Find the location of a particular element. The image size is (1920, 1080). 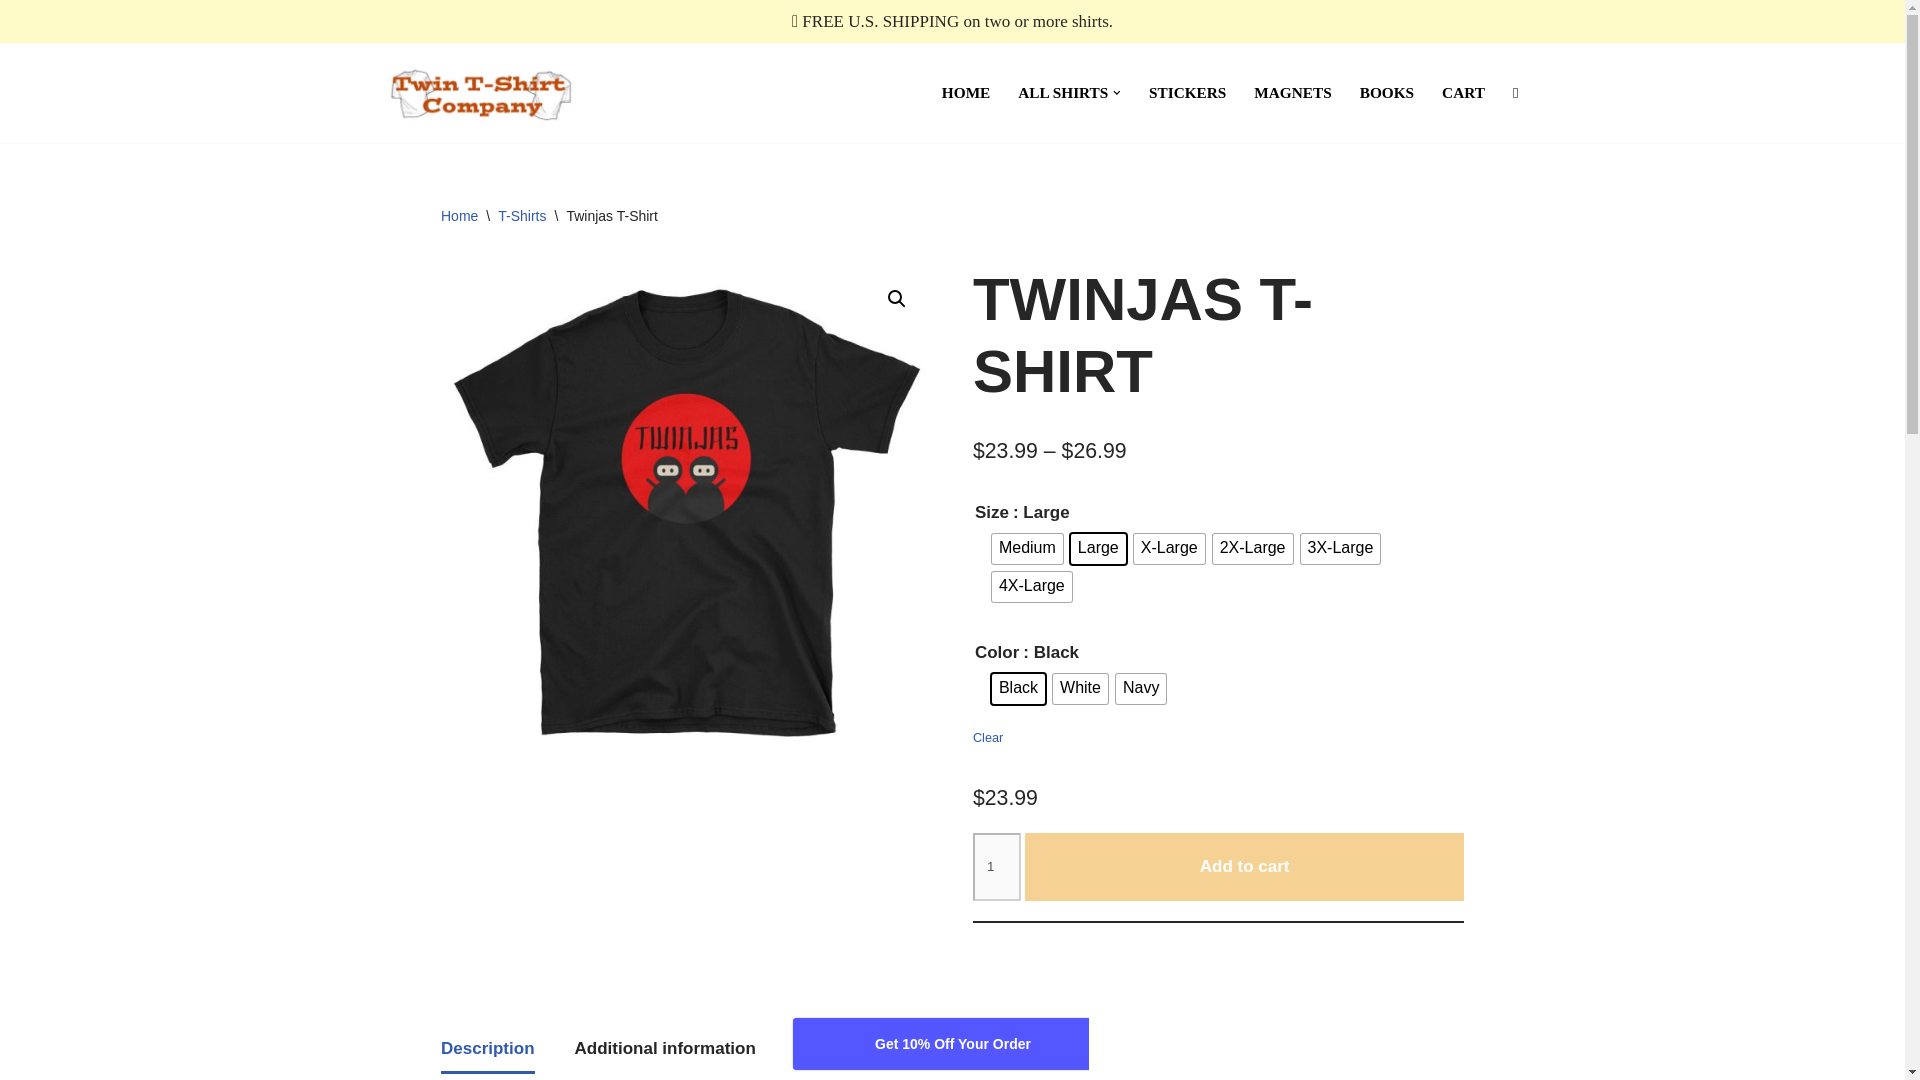

Black is located at coordinates (1018, 688).